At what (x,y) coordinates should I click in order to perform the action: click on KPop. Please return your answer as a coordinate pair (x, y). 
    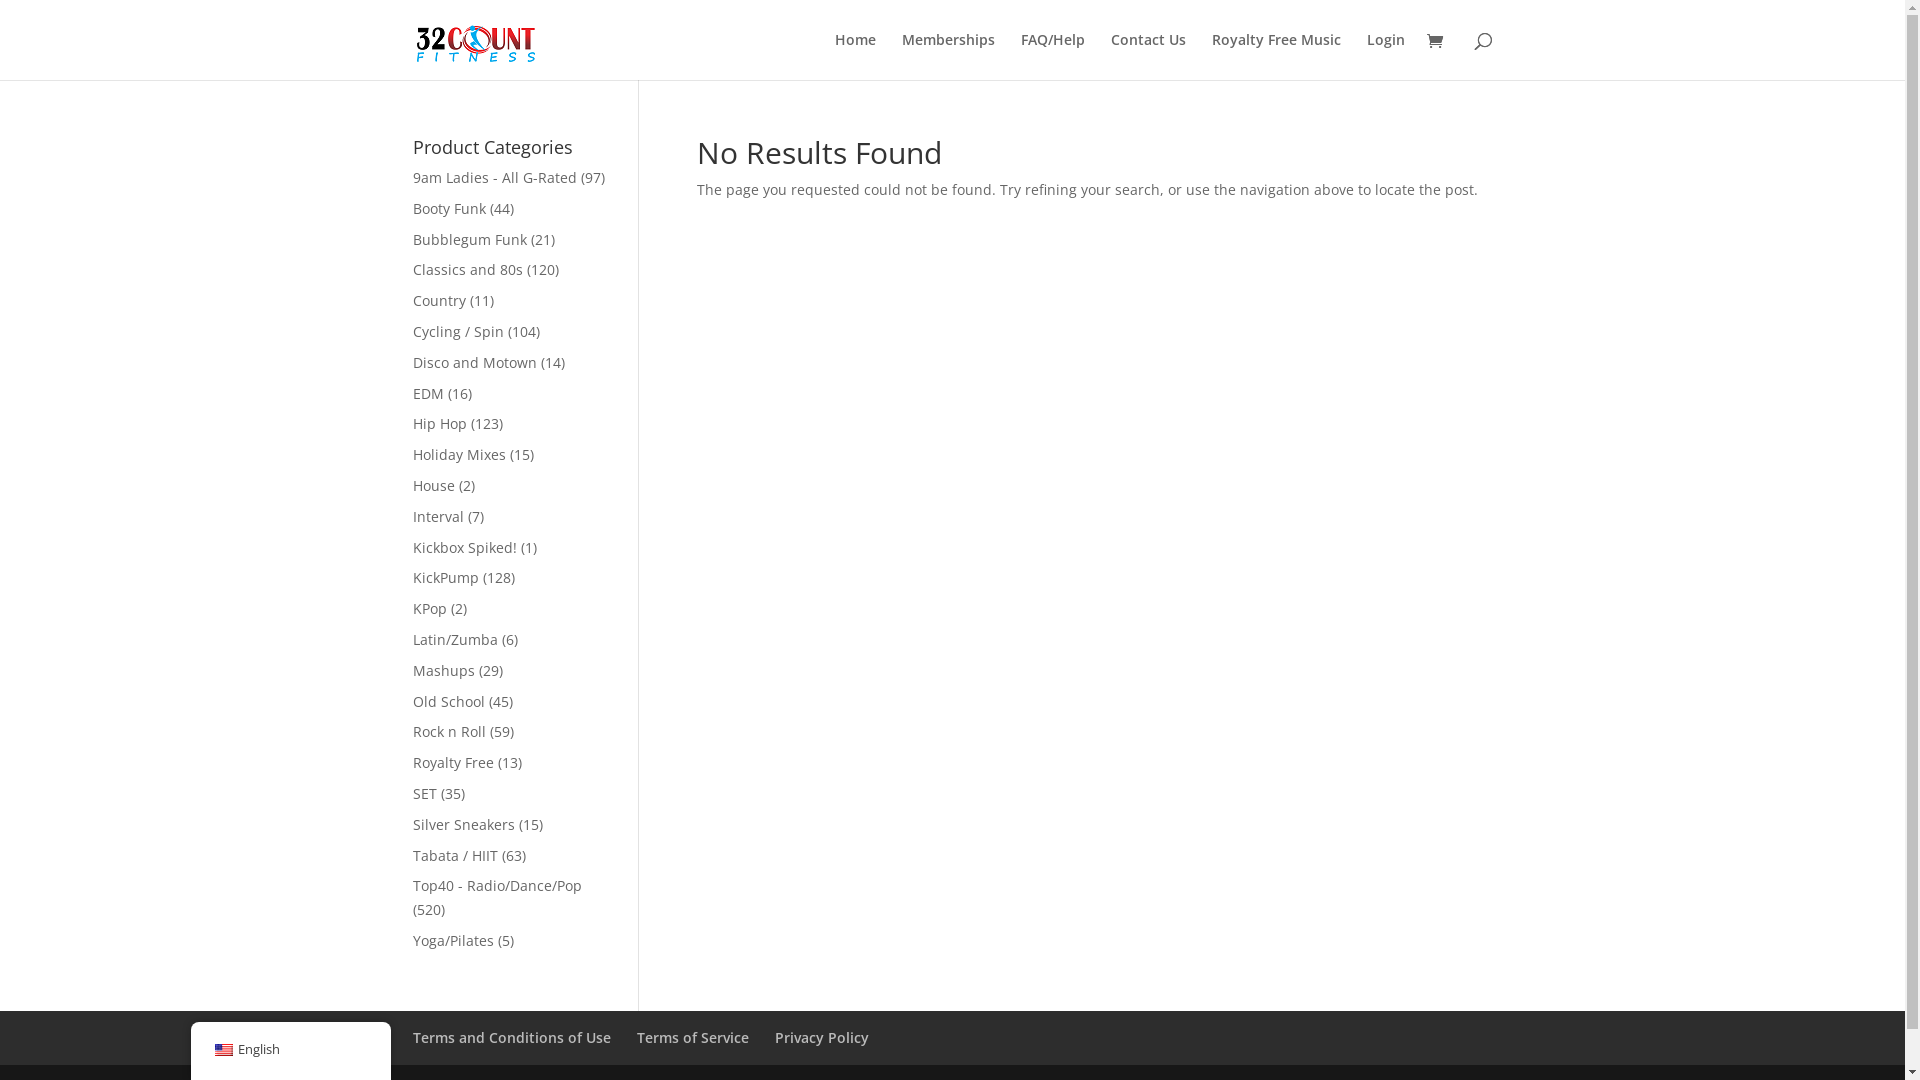
    Looking at the image, I should click on (429, 608).